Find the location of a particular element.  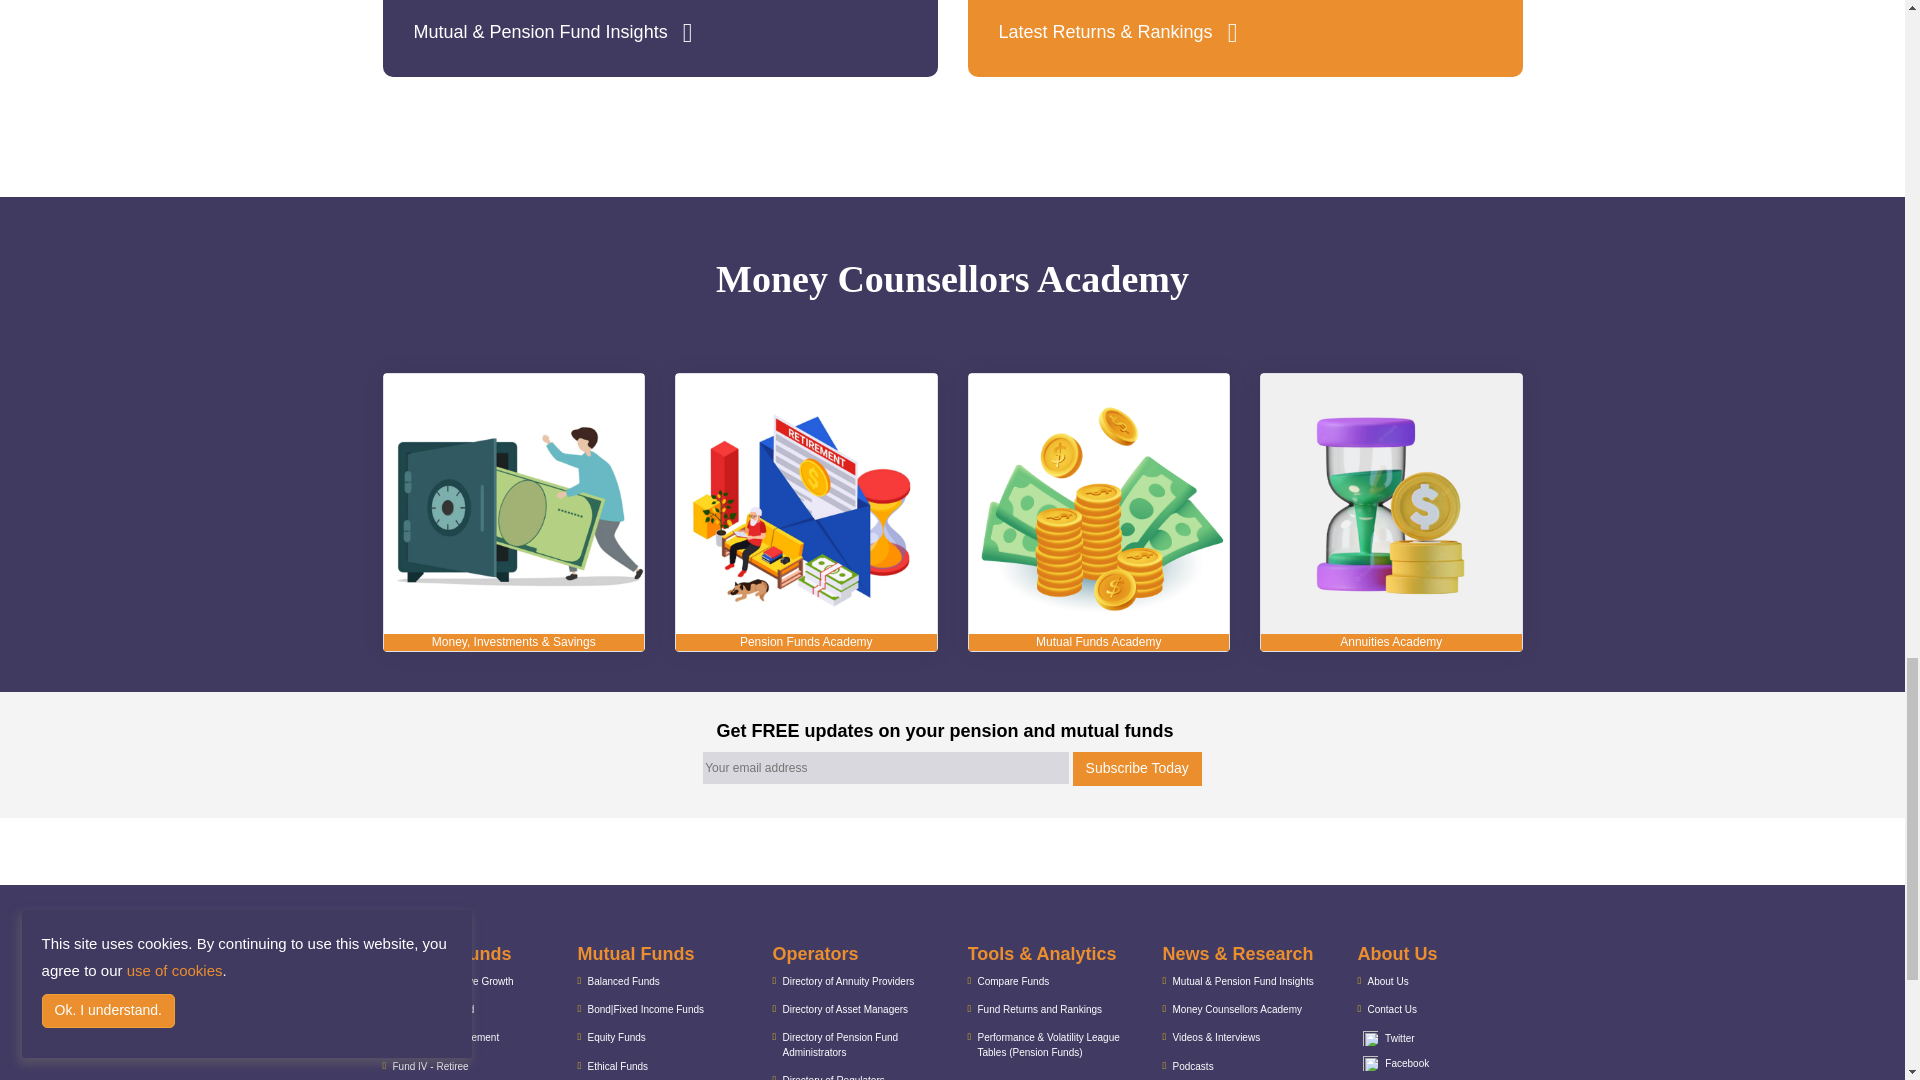

Subscribe Today is located at coordinates (1137, 768).